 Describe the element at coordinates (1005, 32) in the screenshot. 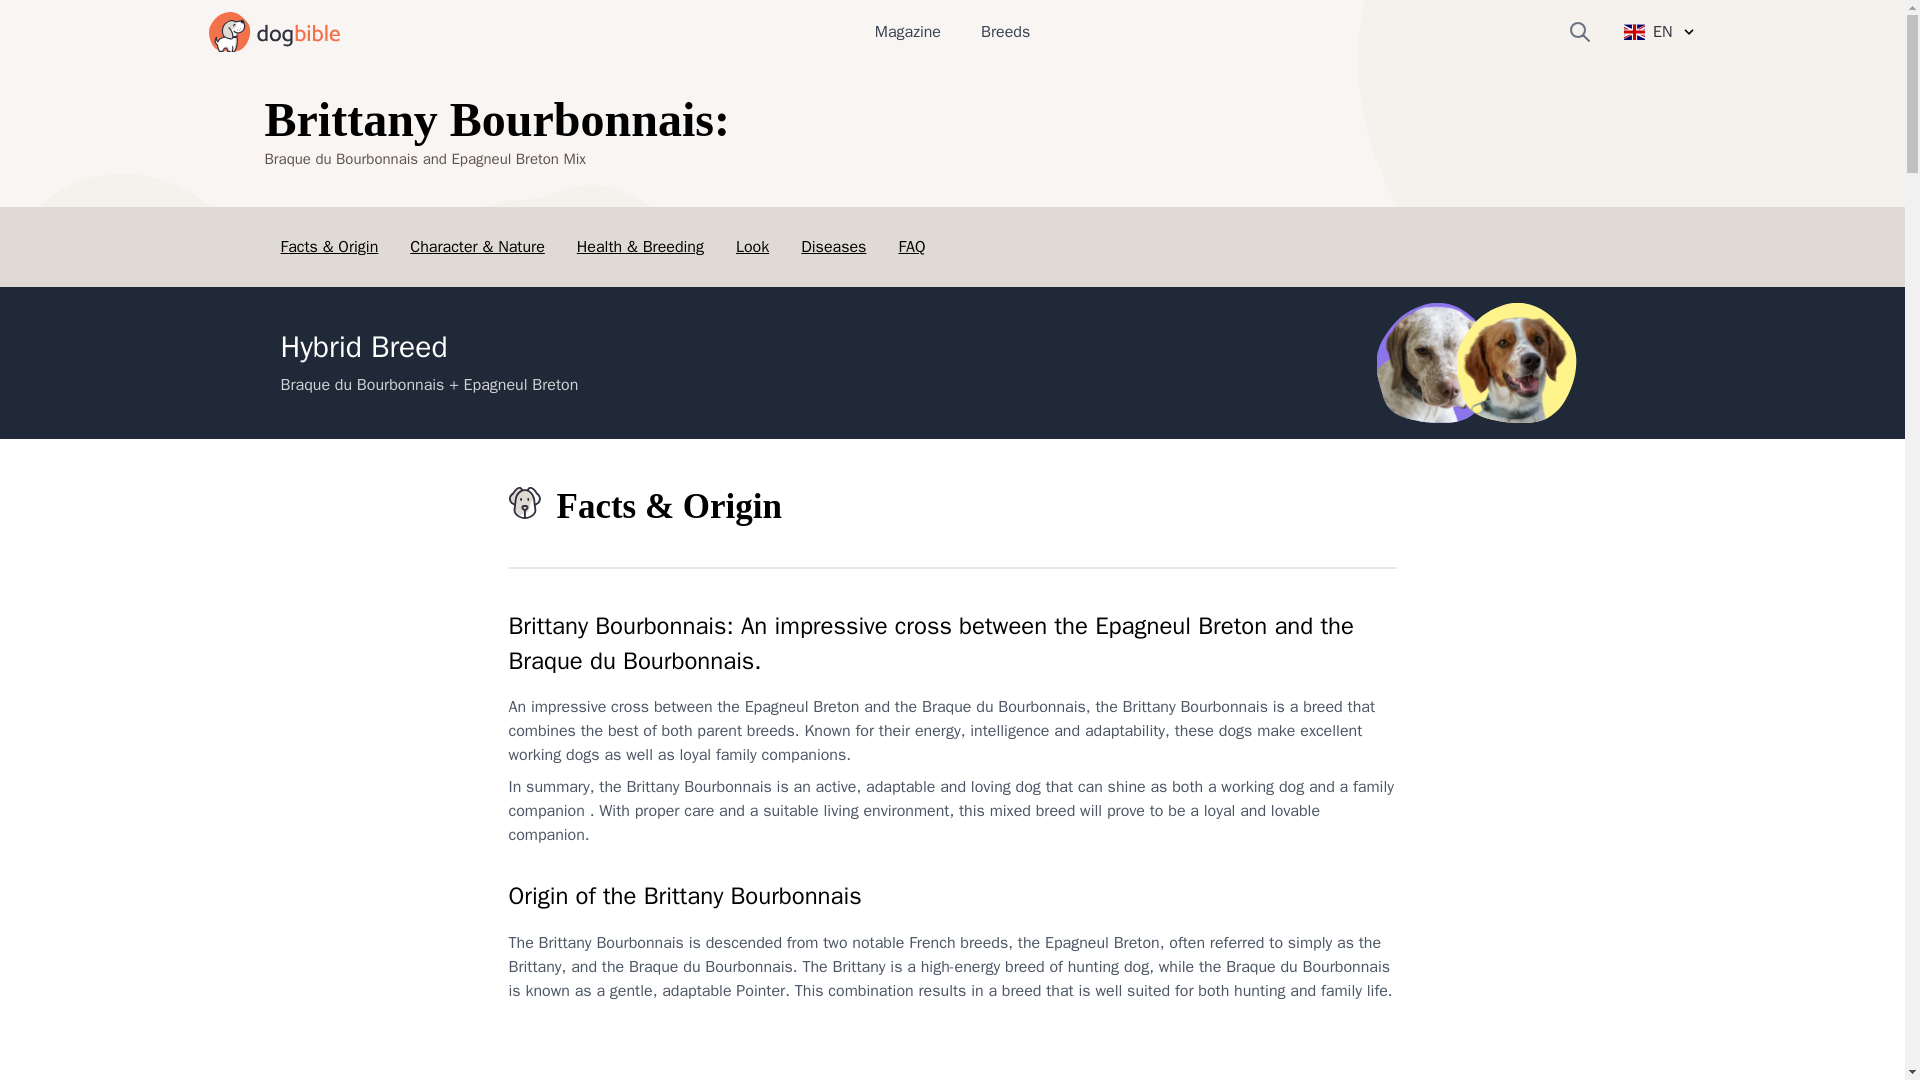

I see `Breeds` at that location.